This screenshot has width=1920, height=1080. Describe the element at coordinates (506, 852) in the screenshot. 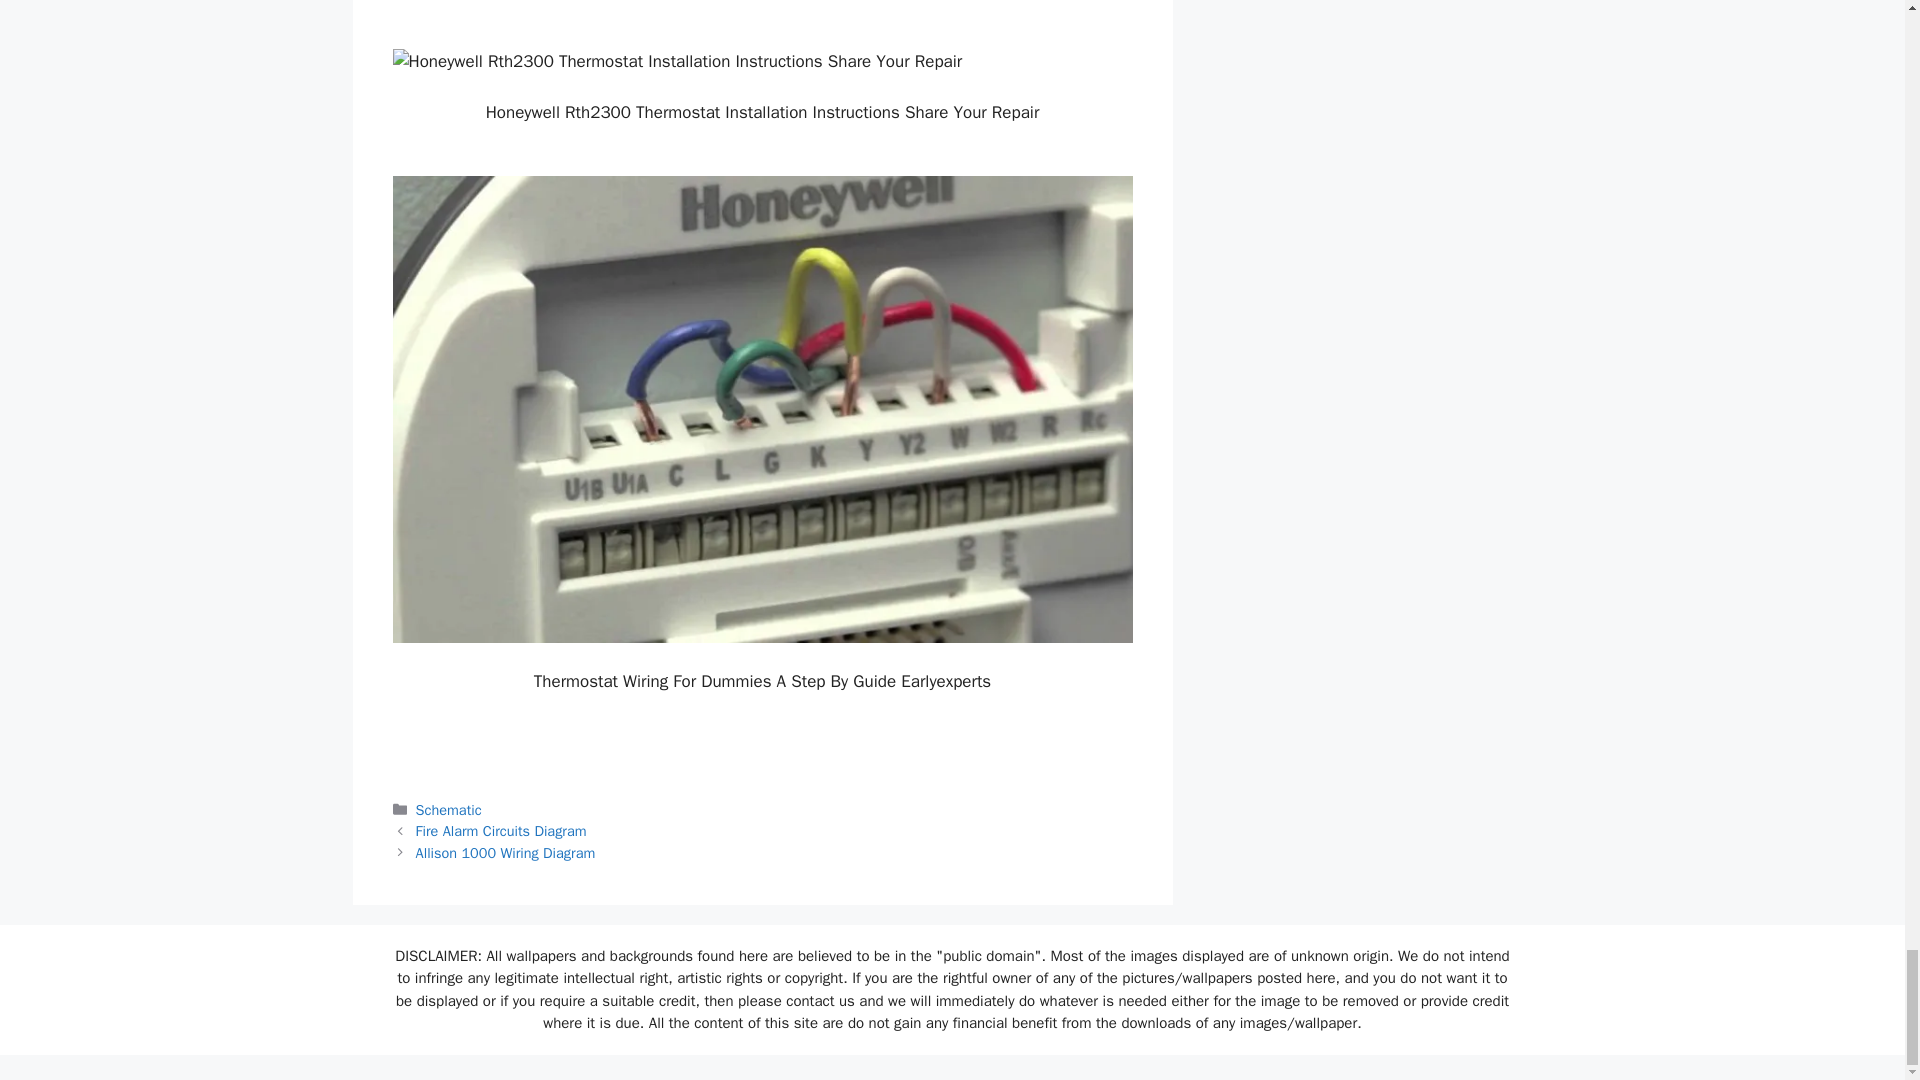

I see `Allison 1000 Wiring Diagram` at that location.